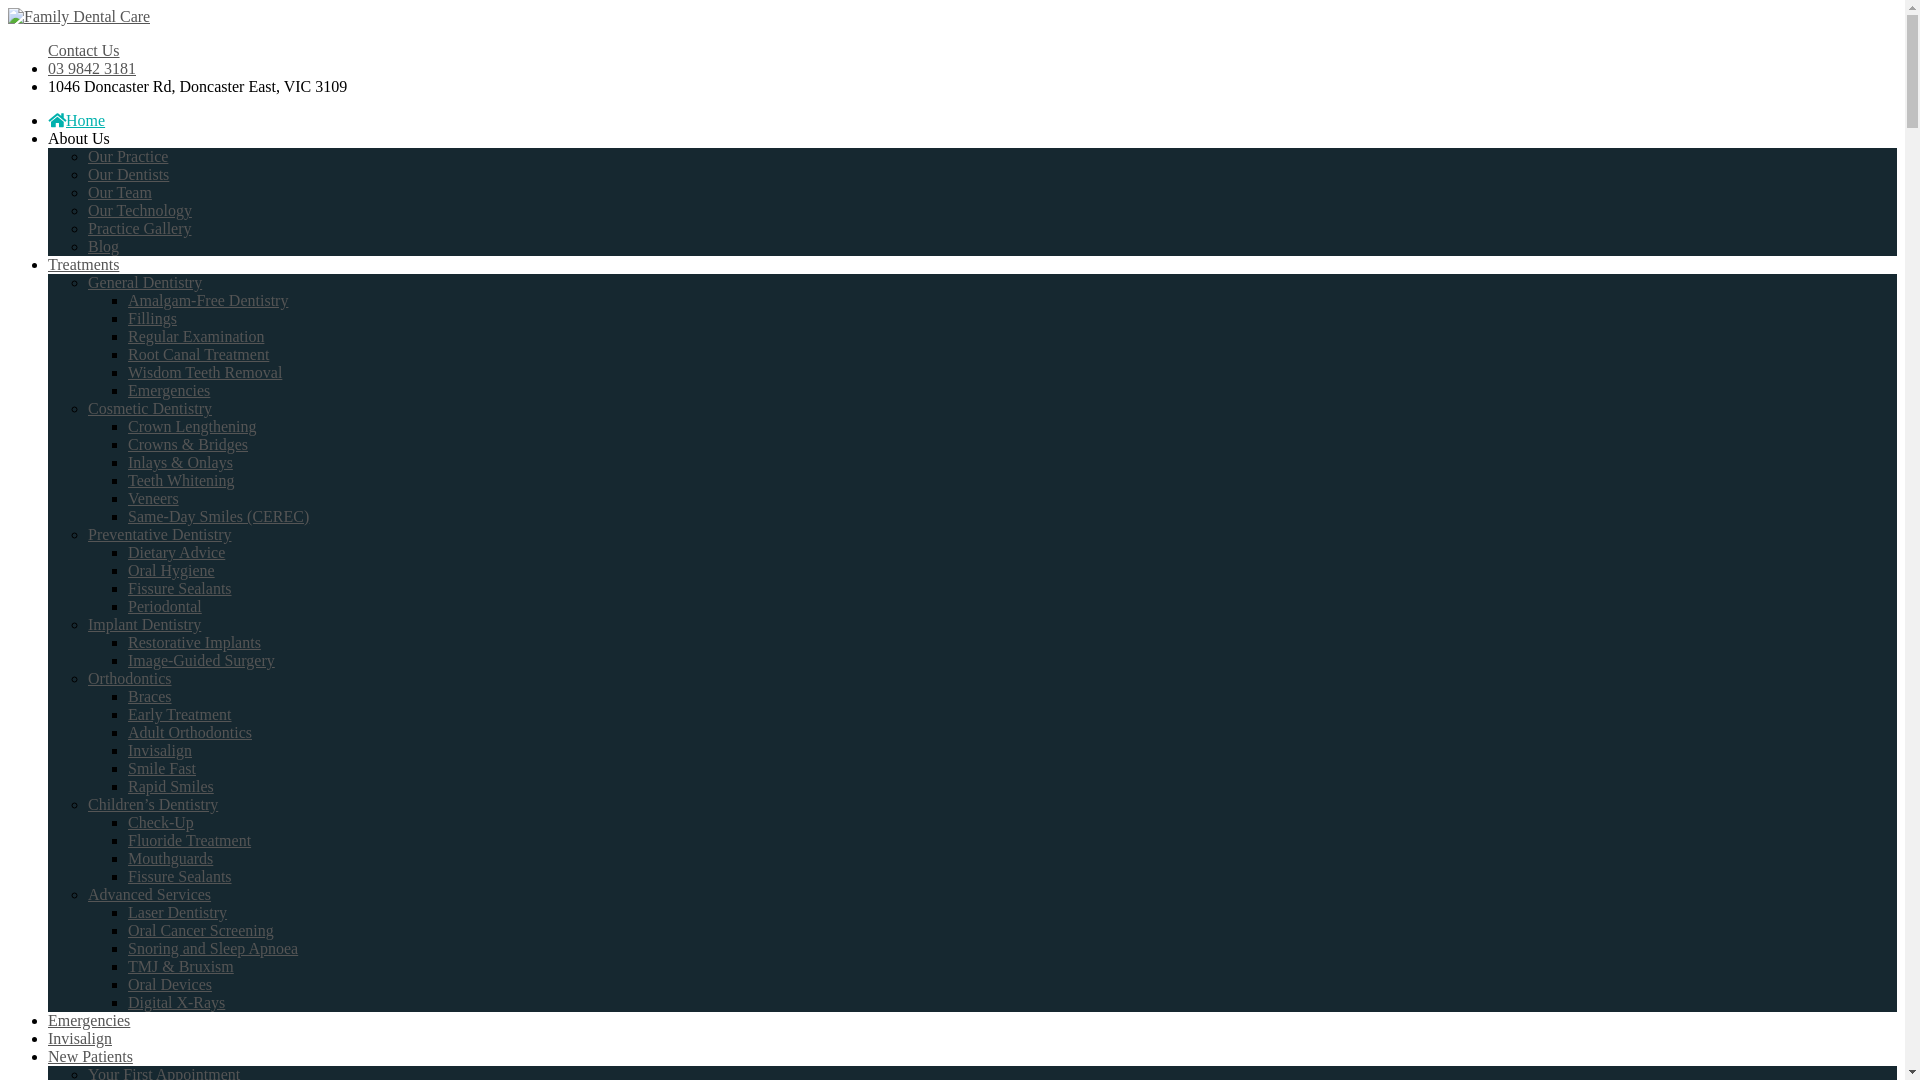 Image resolution: width=1920 pixels, height=1080 pixels. I want to click on Veneers, so click(154, 498).